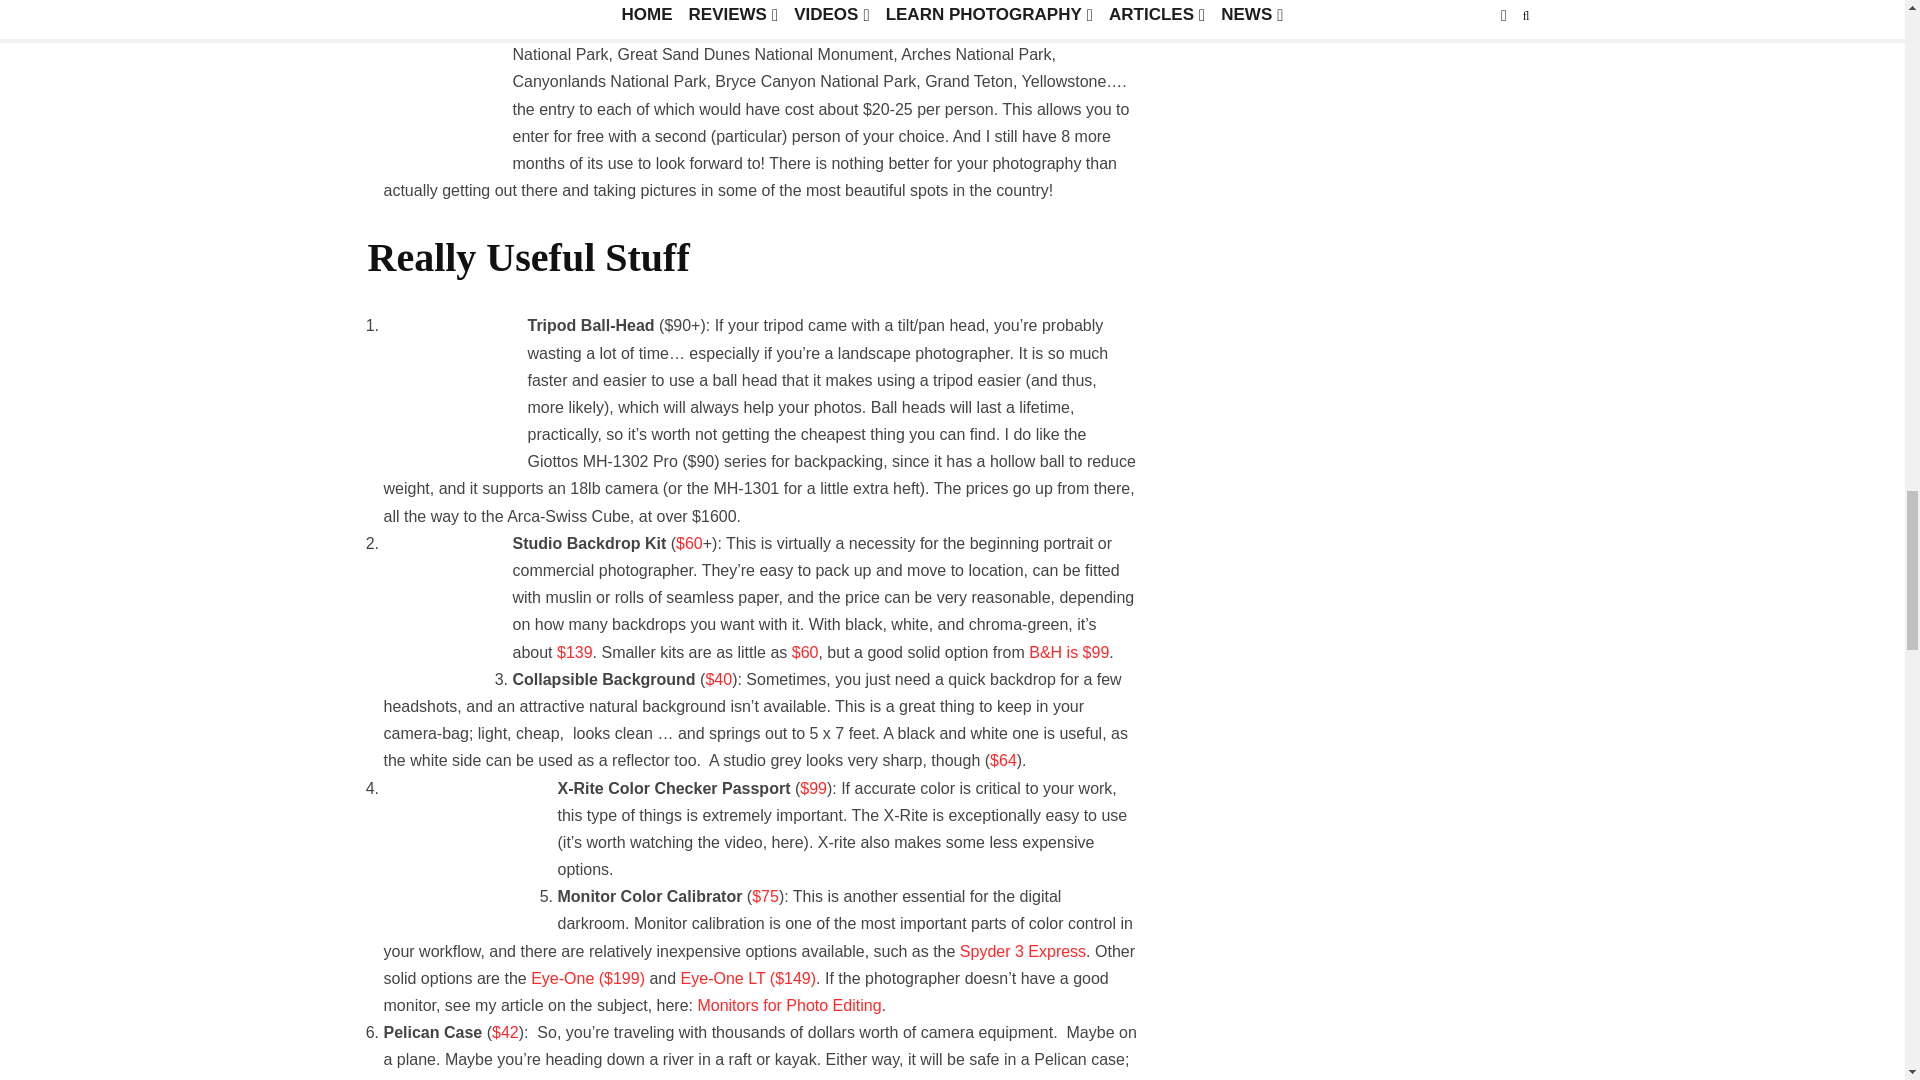 The width and height of the screenshot is (1920, 1080). What do you see at coordinates (444, 381) in the screenshot?
I see `ballheads` at bounding box center [444, 381].